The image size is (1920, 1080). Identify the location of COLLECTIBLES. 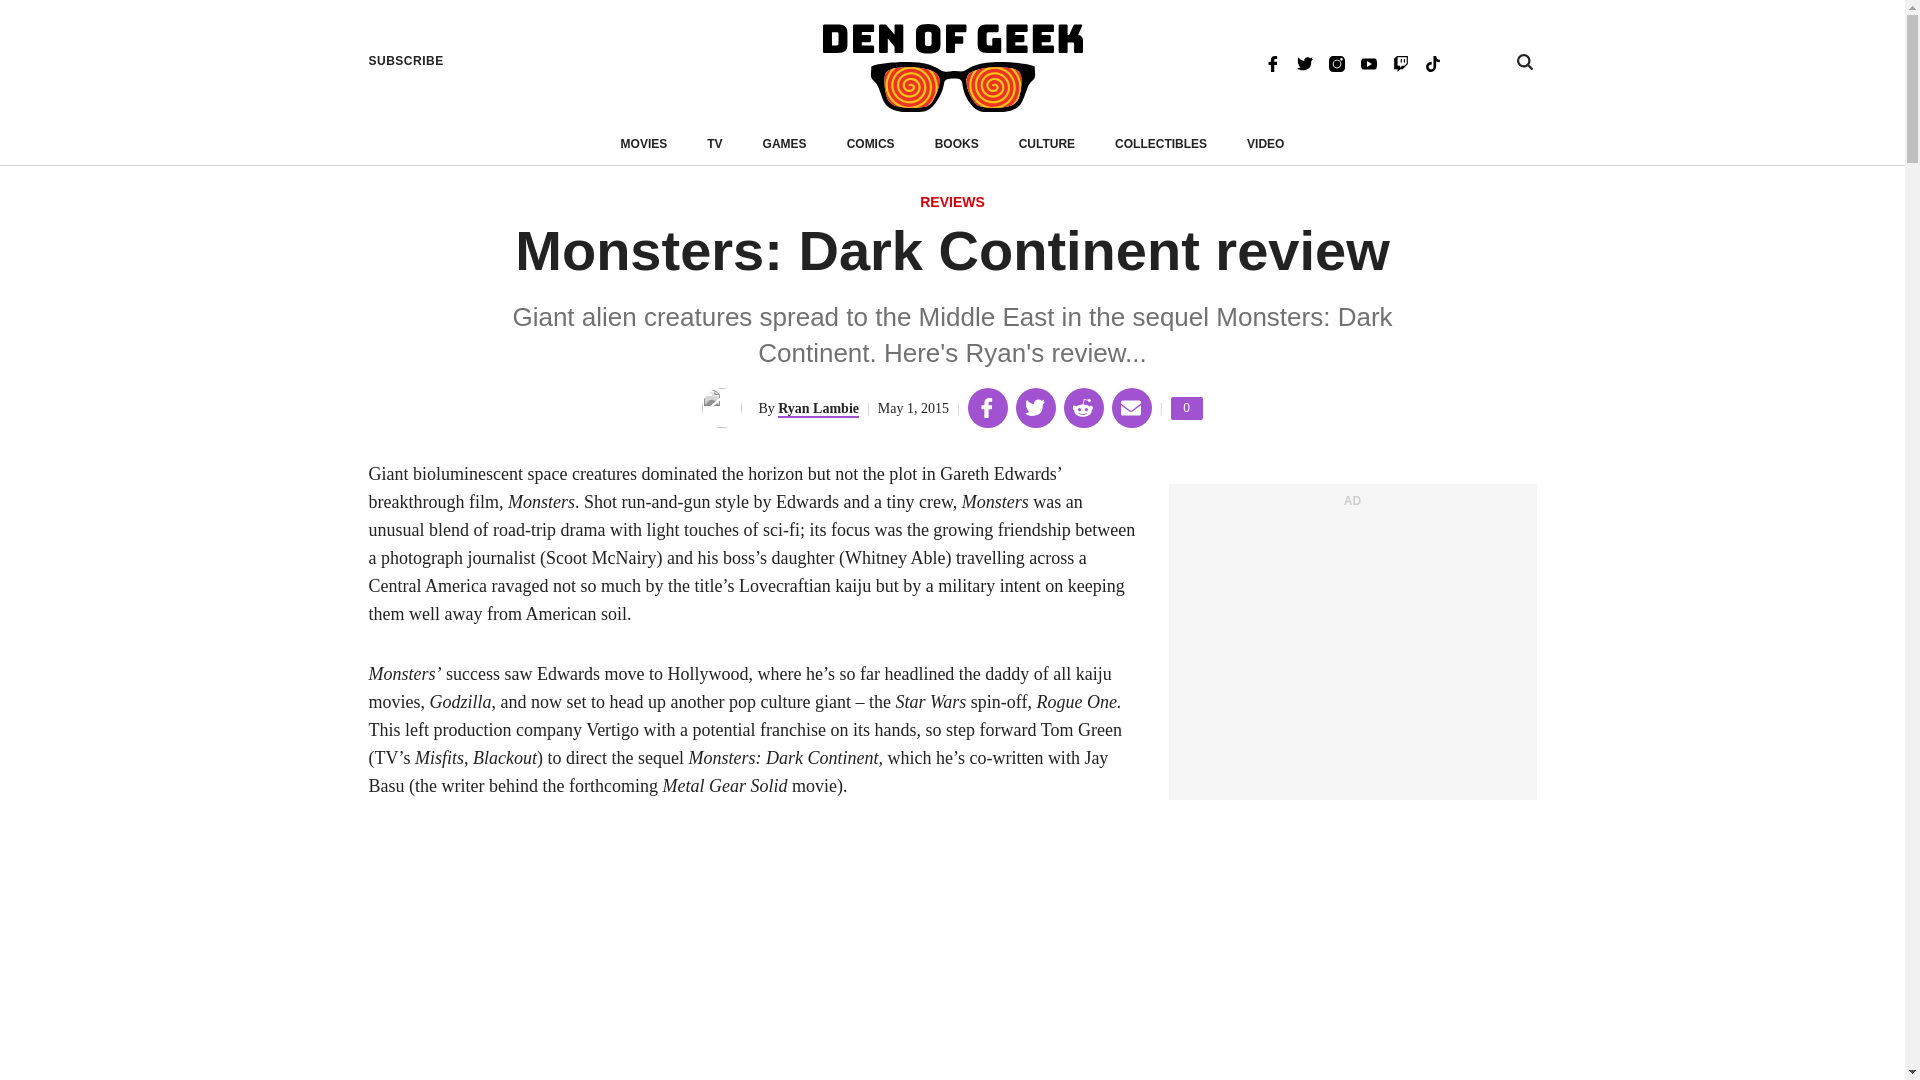
(1161, 144).